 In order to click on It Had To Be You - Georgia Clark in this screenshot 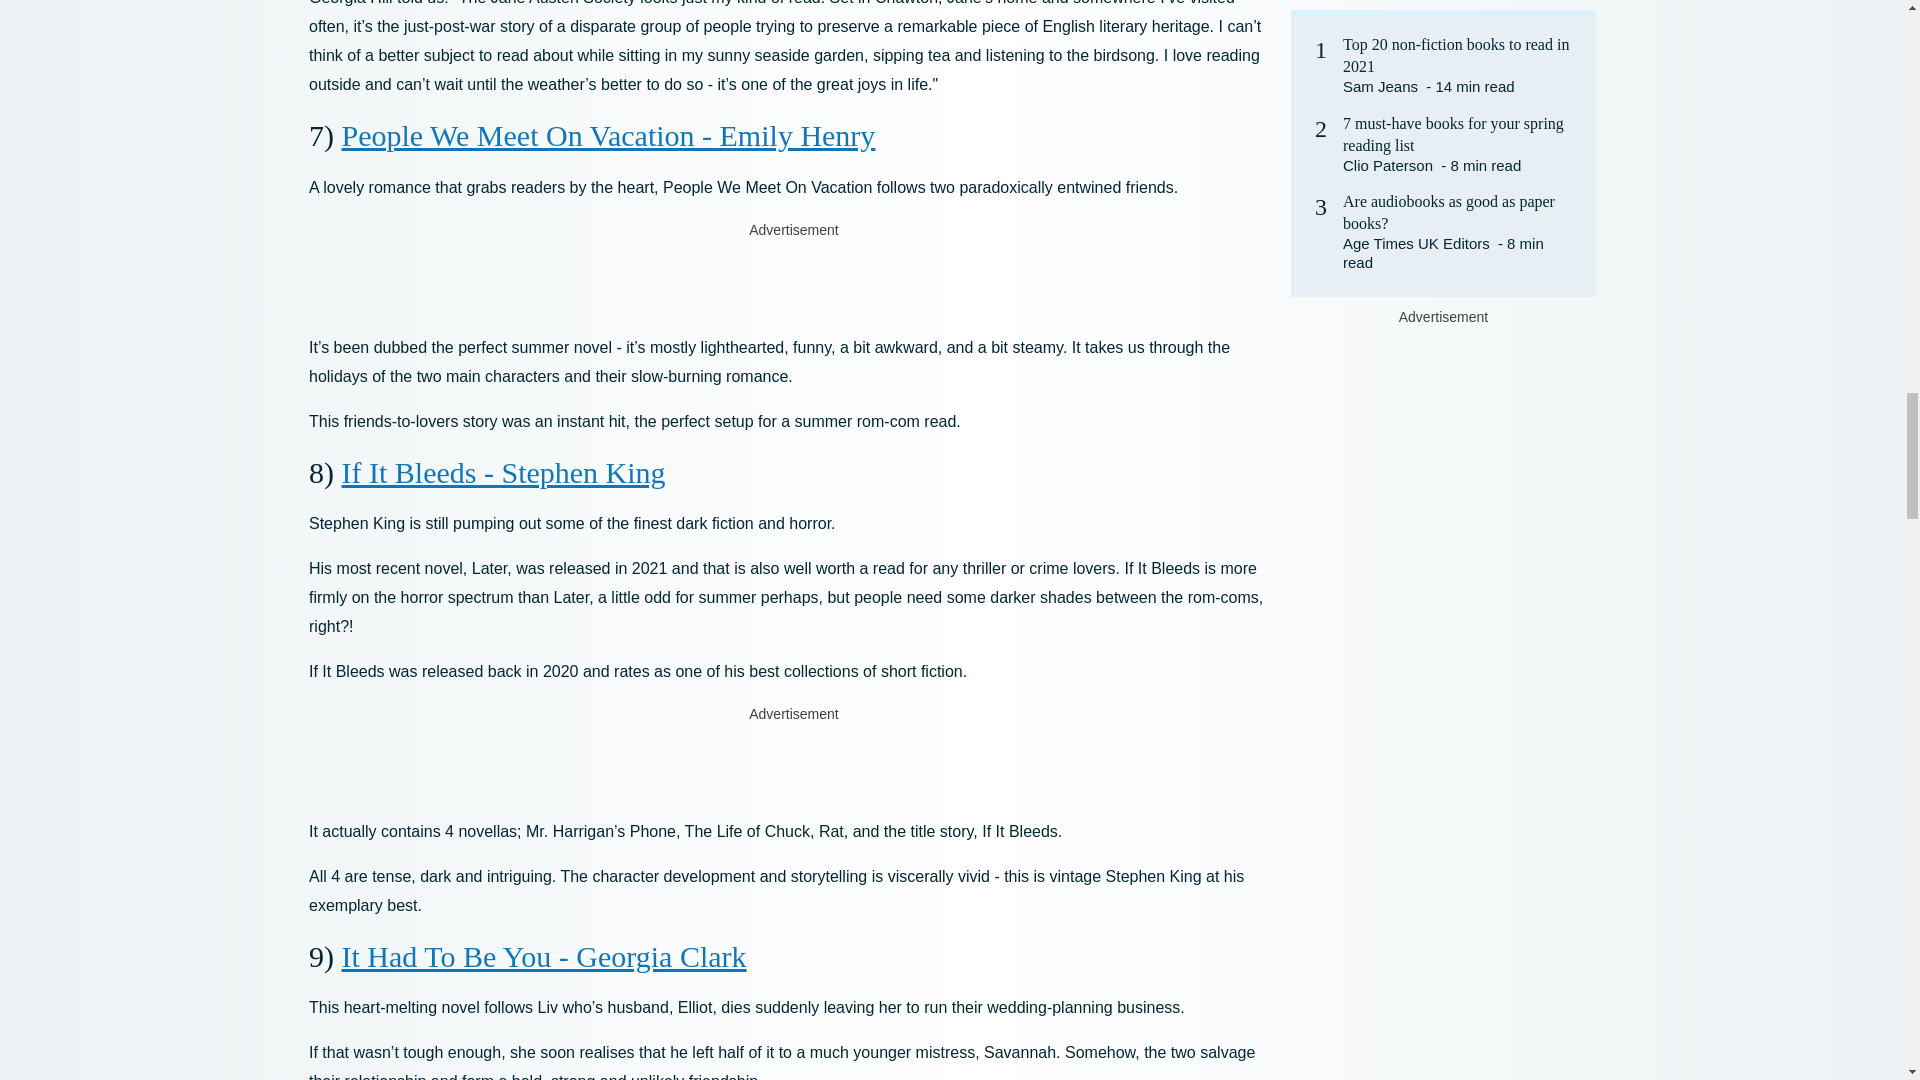, I will do `click(544, 956)`.